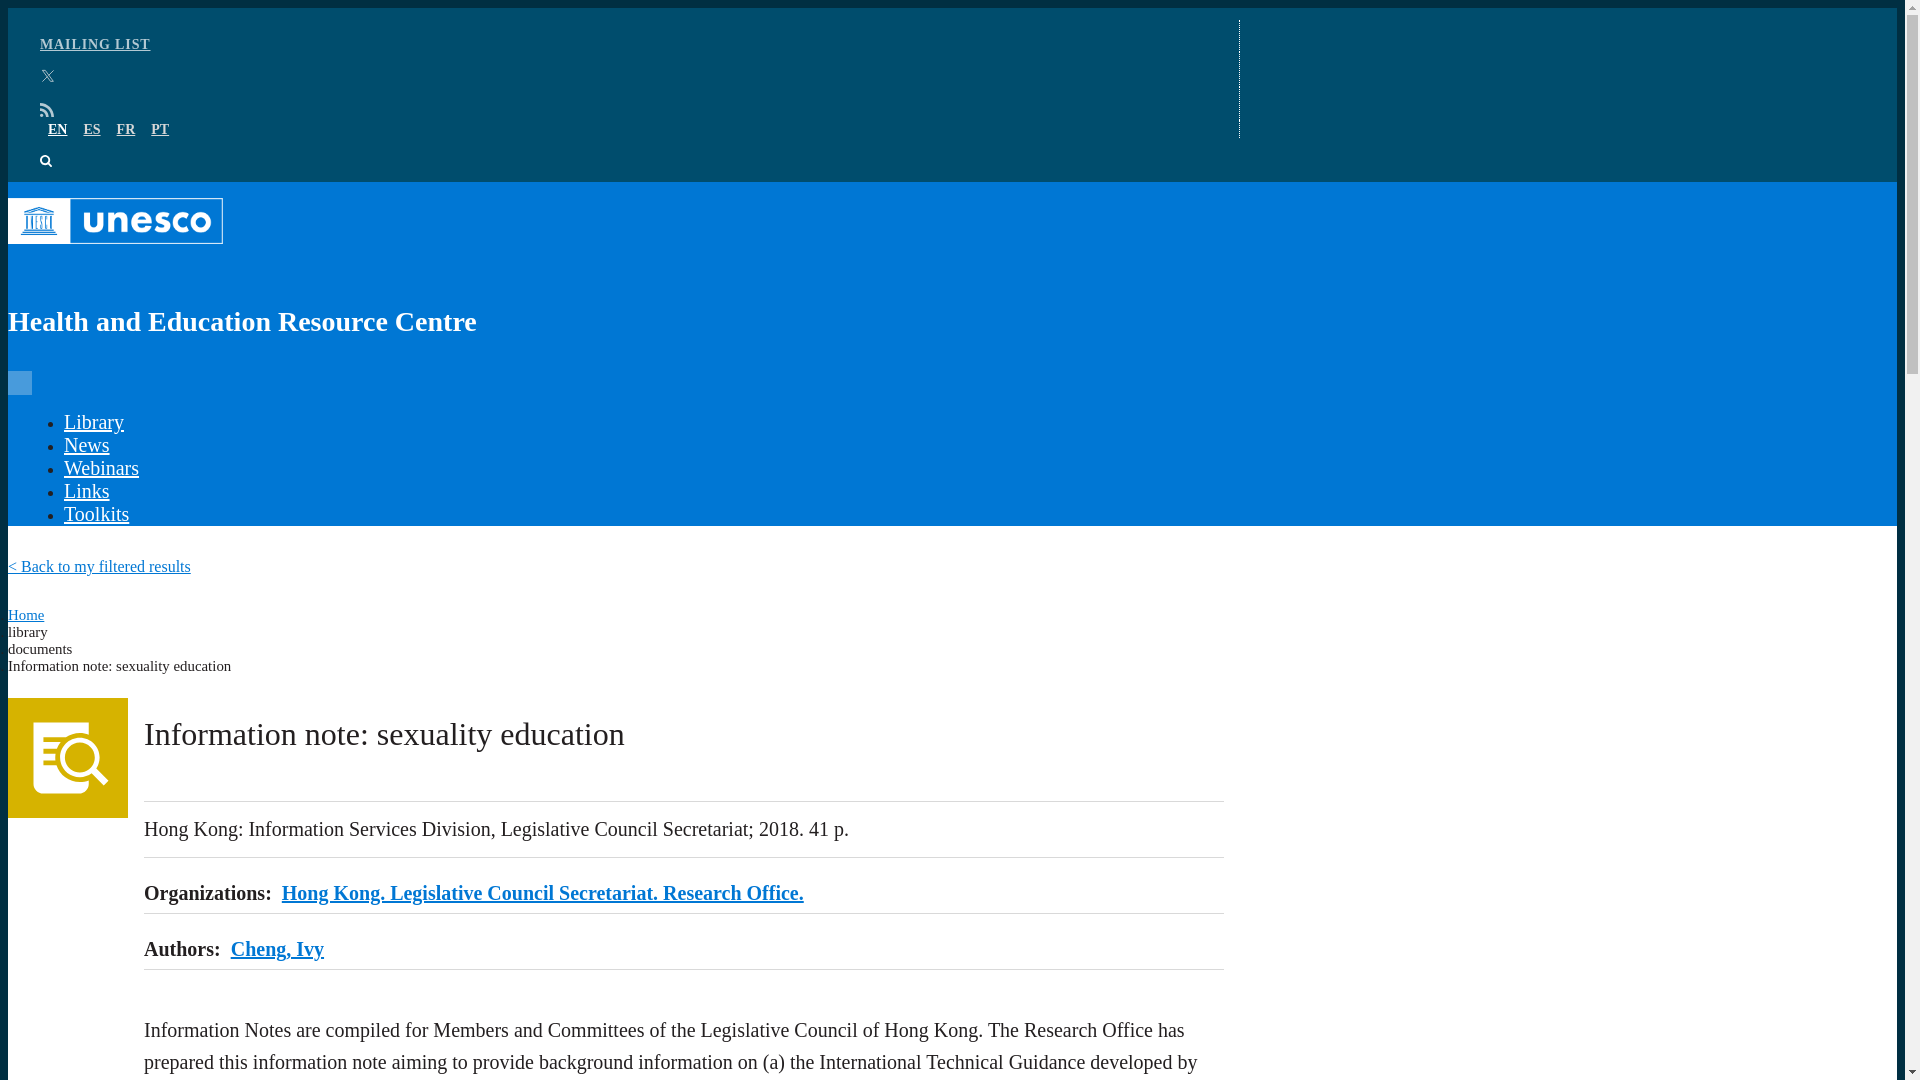 The width and height of the screenshot is (1920, 1080). Describe the element at coordinates (616, 276) in the screenshot. I see `Health and Education Resource Centre` at that location.